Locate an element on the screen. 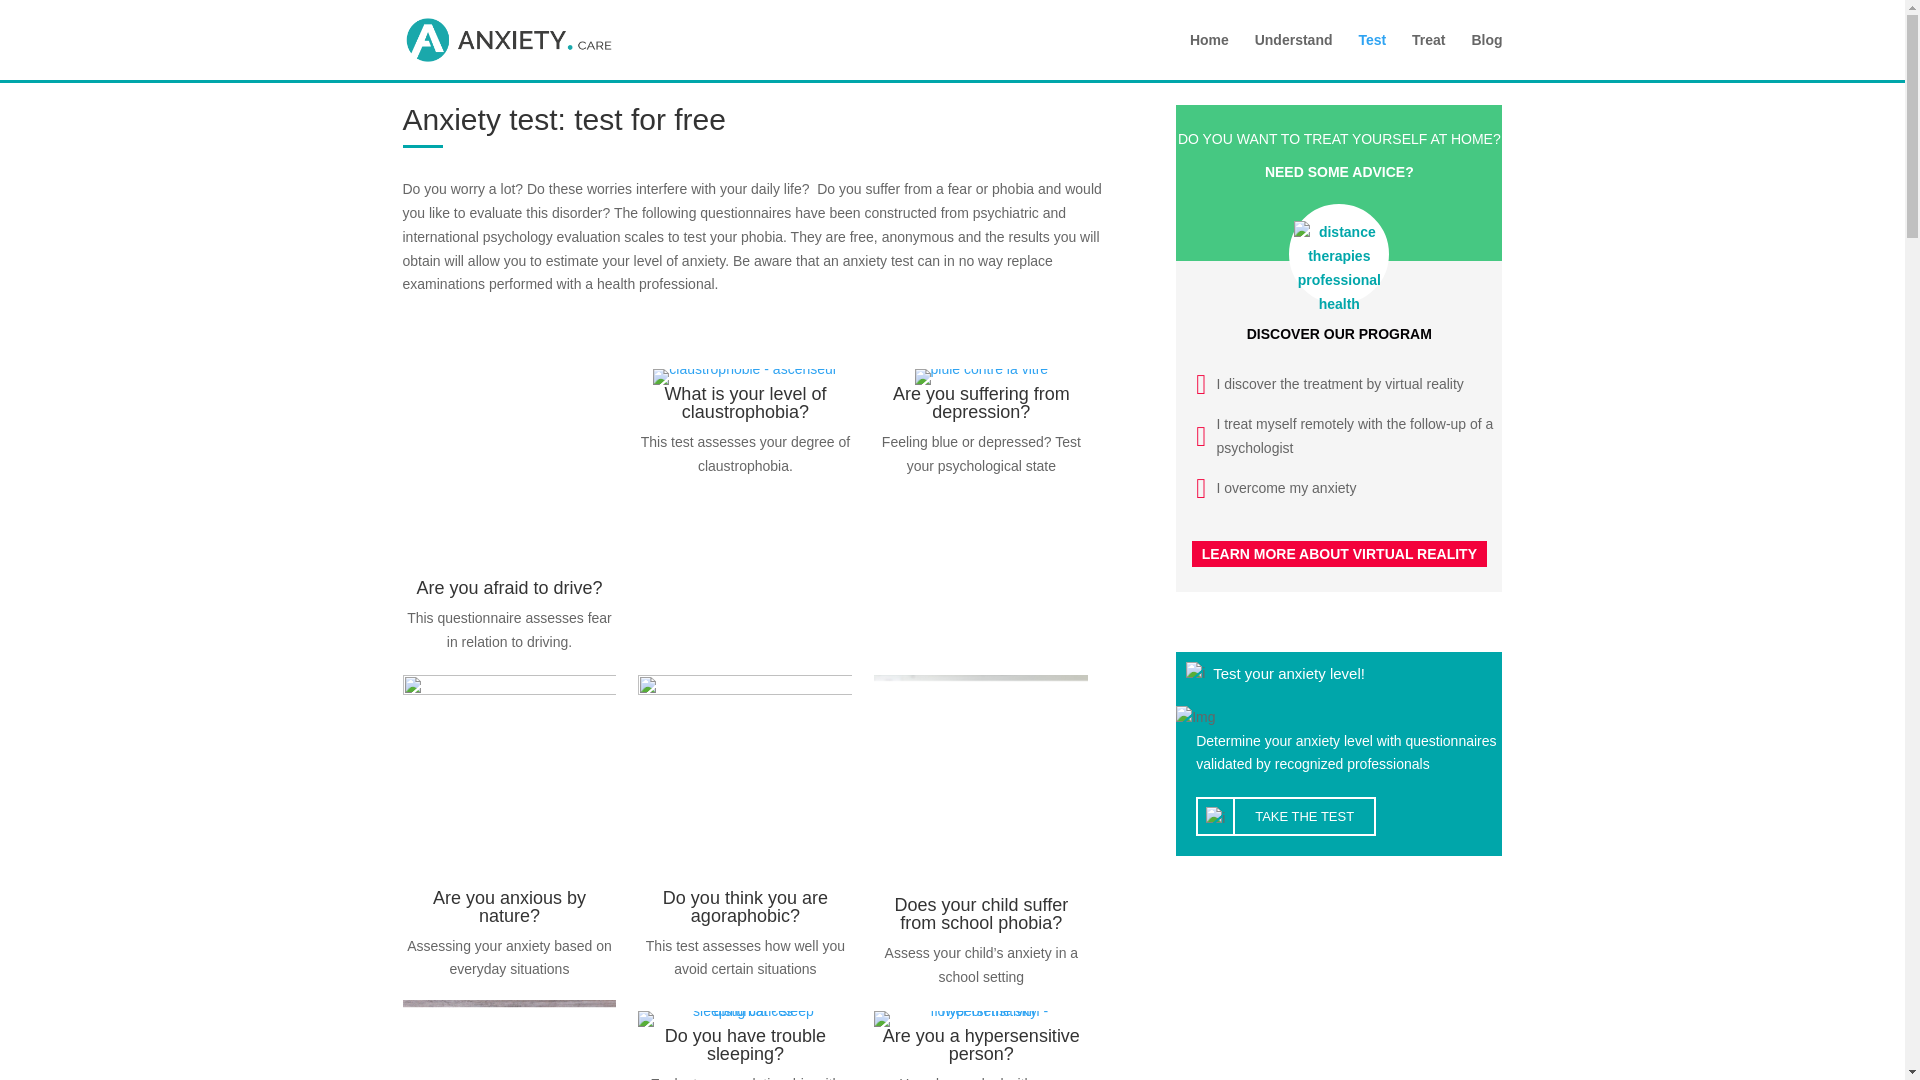 This screenshot has height=1080, width=1920. Do you have trouble sleeping? is located at coordinates (744, 1044).